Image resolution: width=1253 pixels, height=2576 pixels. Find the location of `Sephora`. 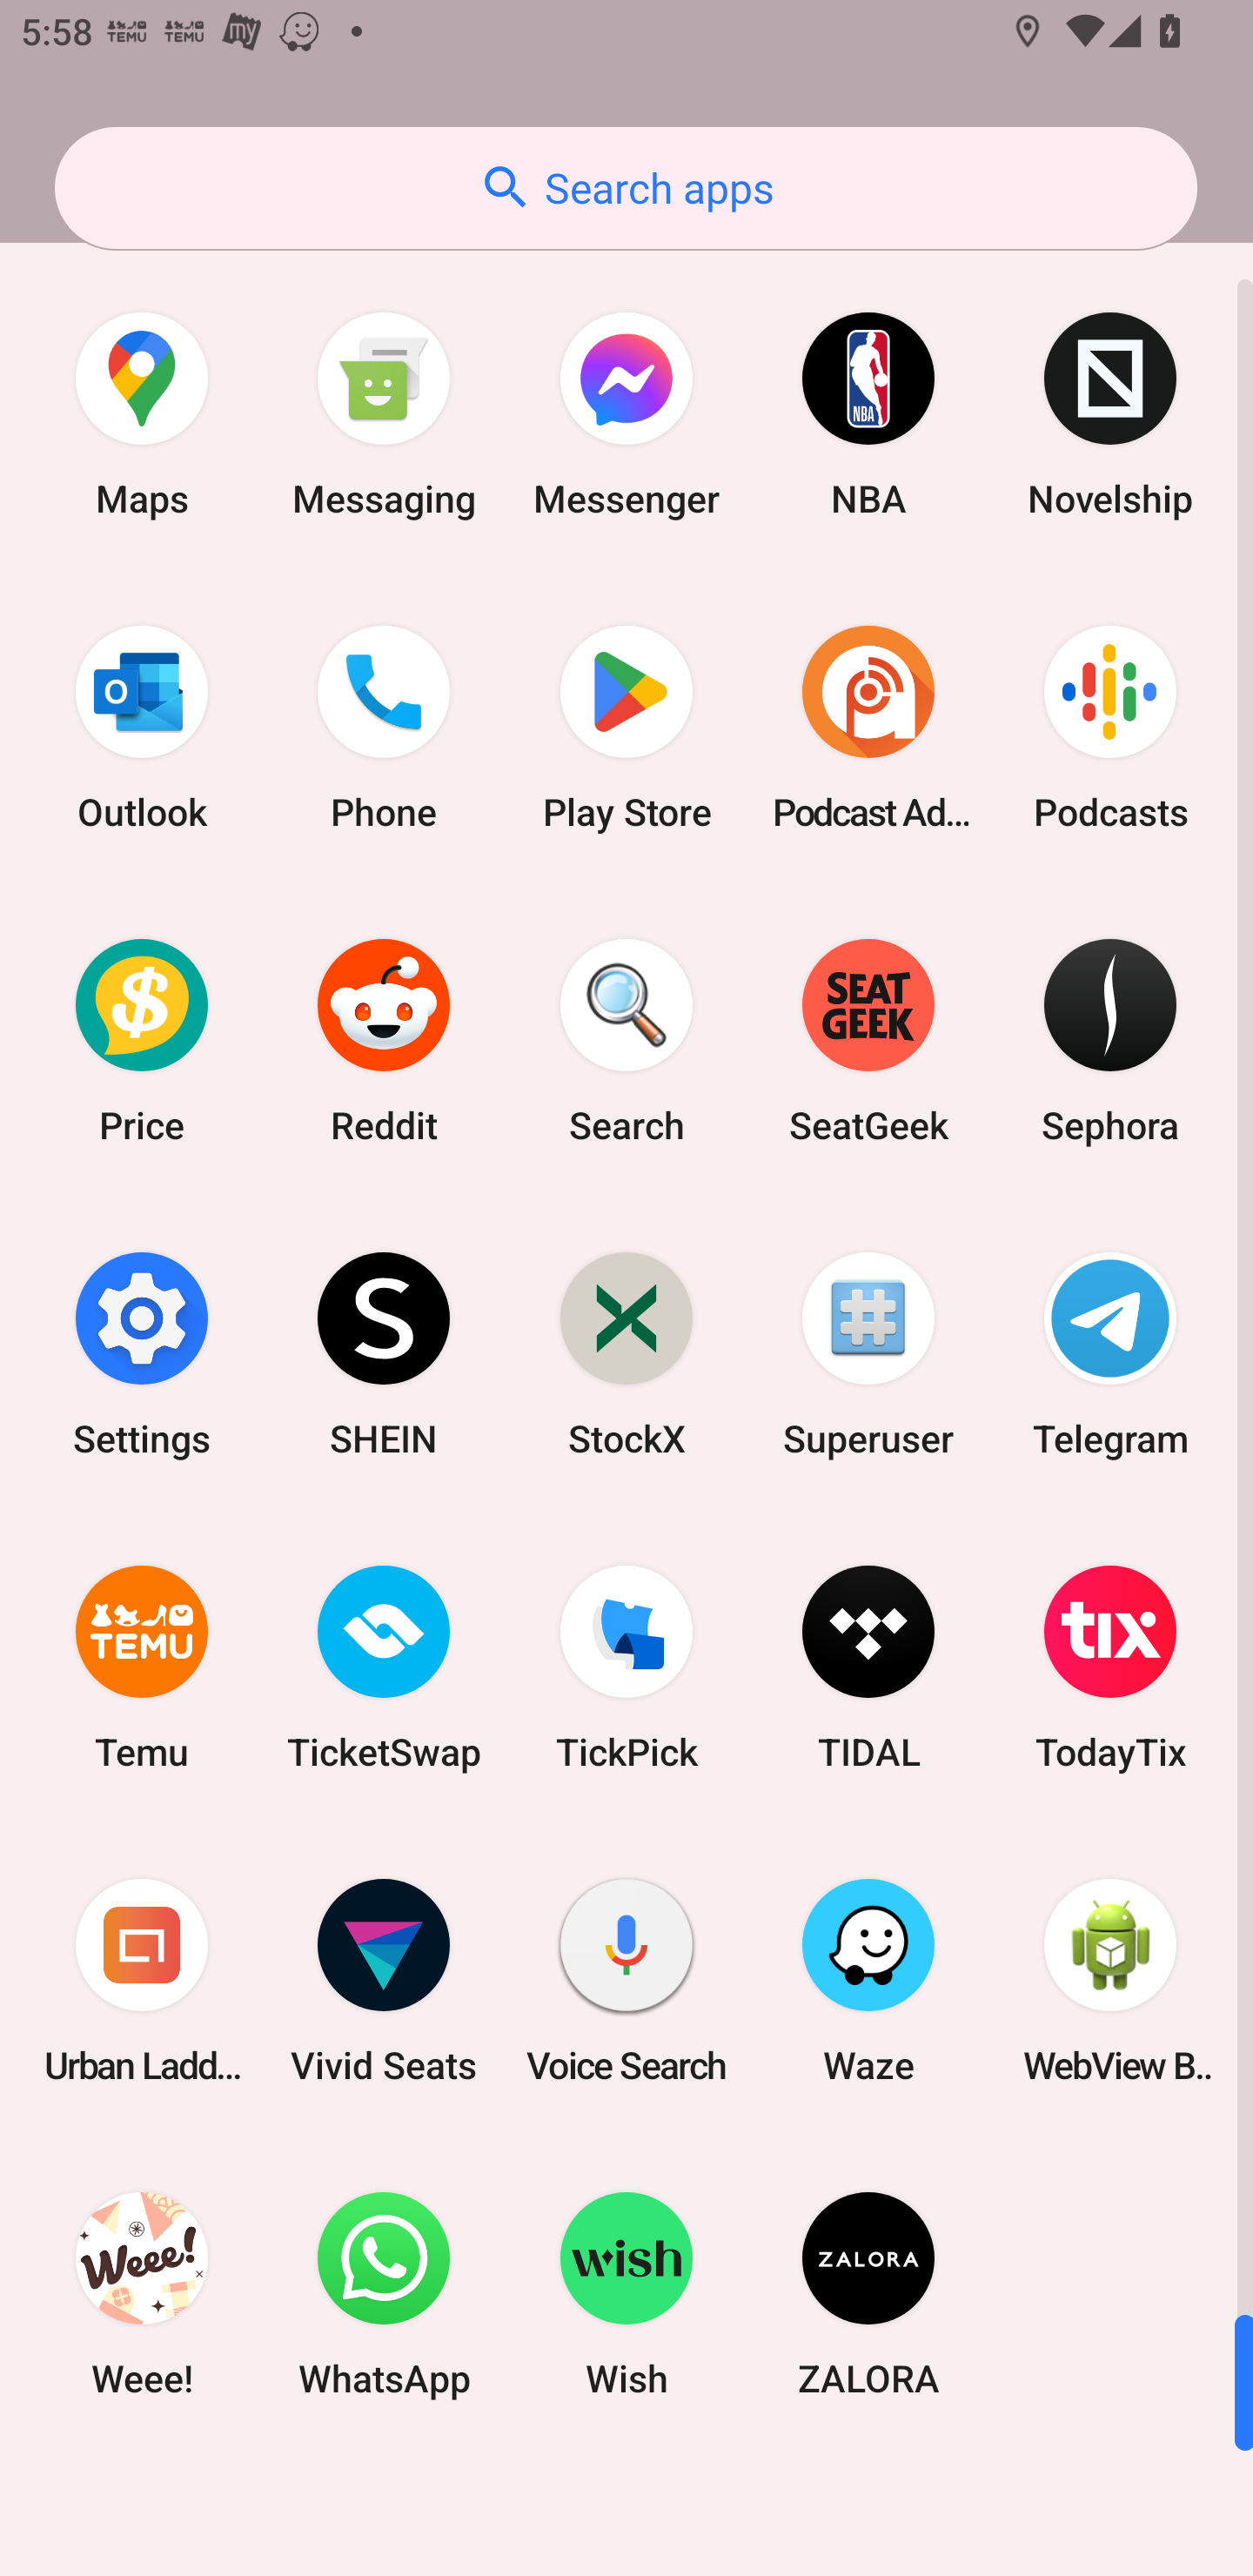

Sephora is located at coordinates (1110, 1041).